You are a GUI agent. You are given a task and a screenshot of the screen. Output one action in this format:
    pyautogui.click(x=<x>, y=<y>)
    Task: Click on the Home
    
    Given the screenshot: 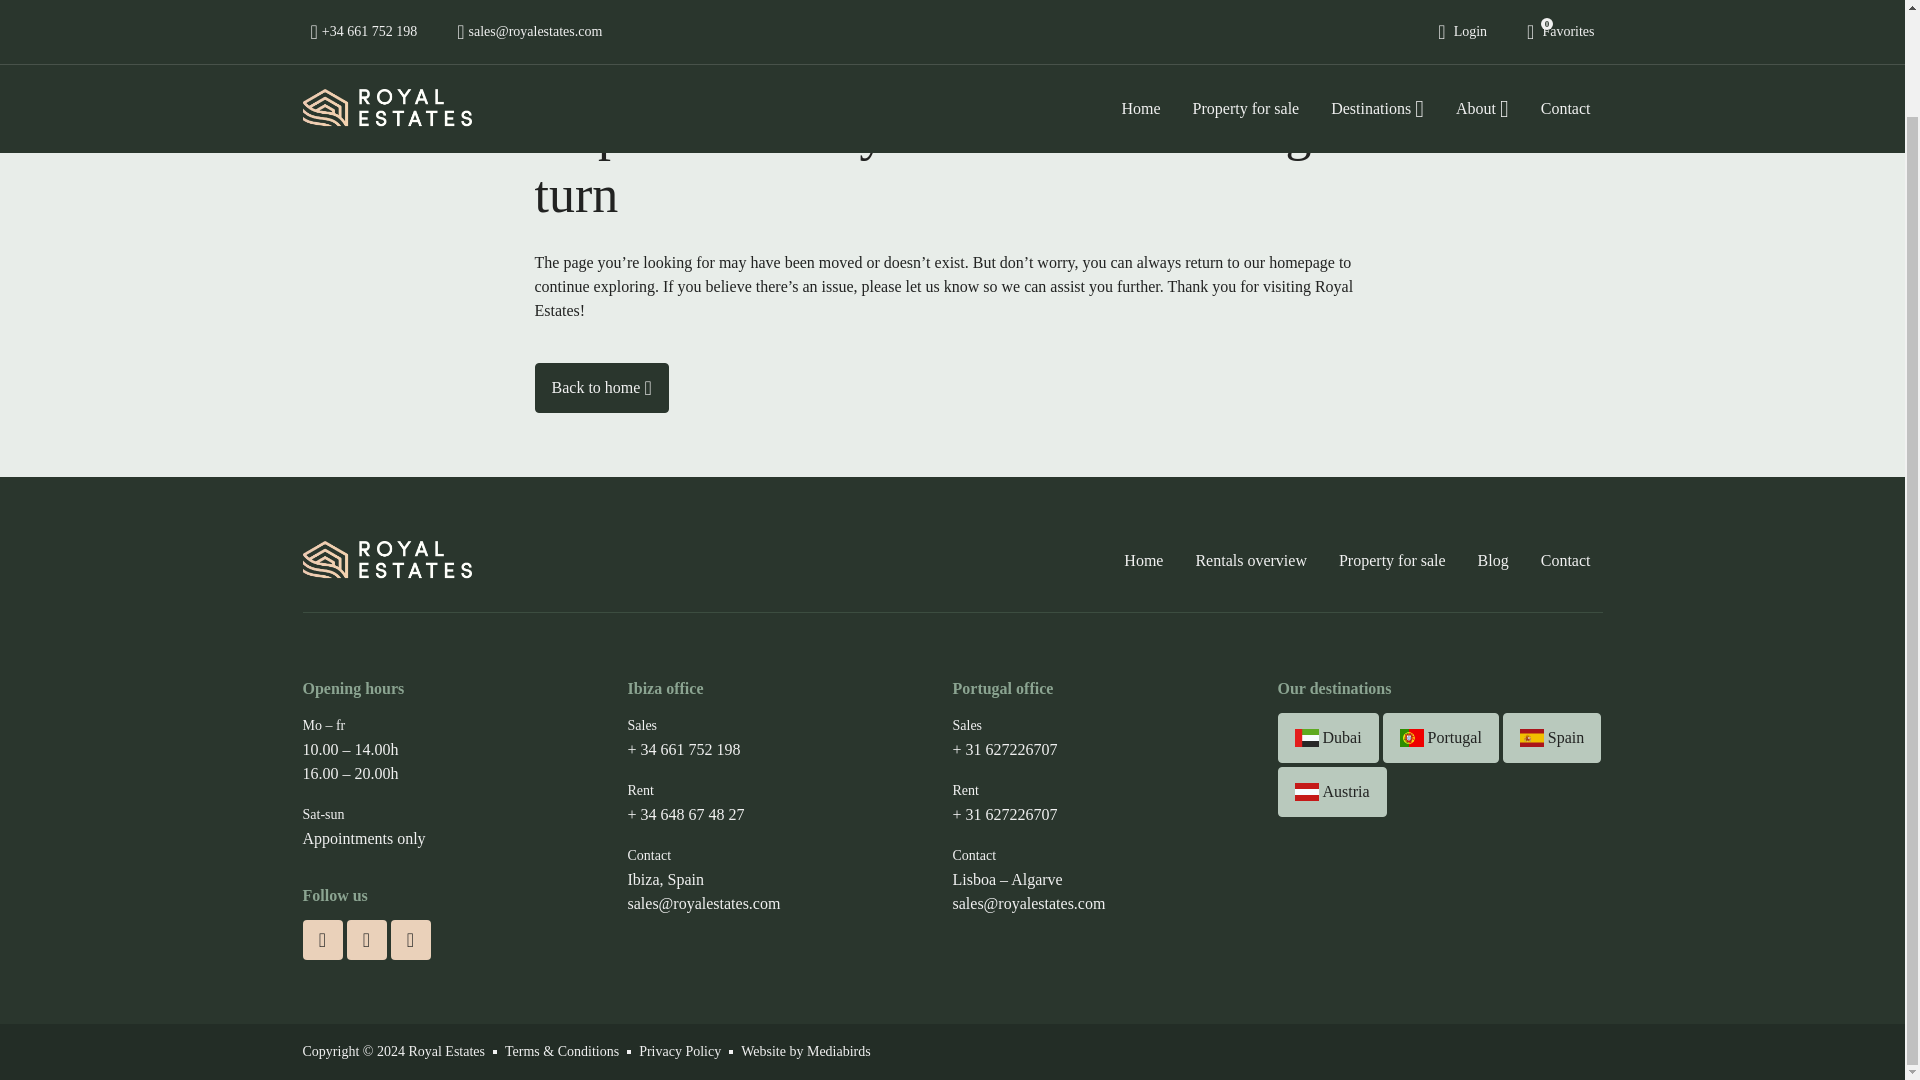 What is the action you would take?
    pyautogui.click(x=1140, y=6)
    